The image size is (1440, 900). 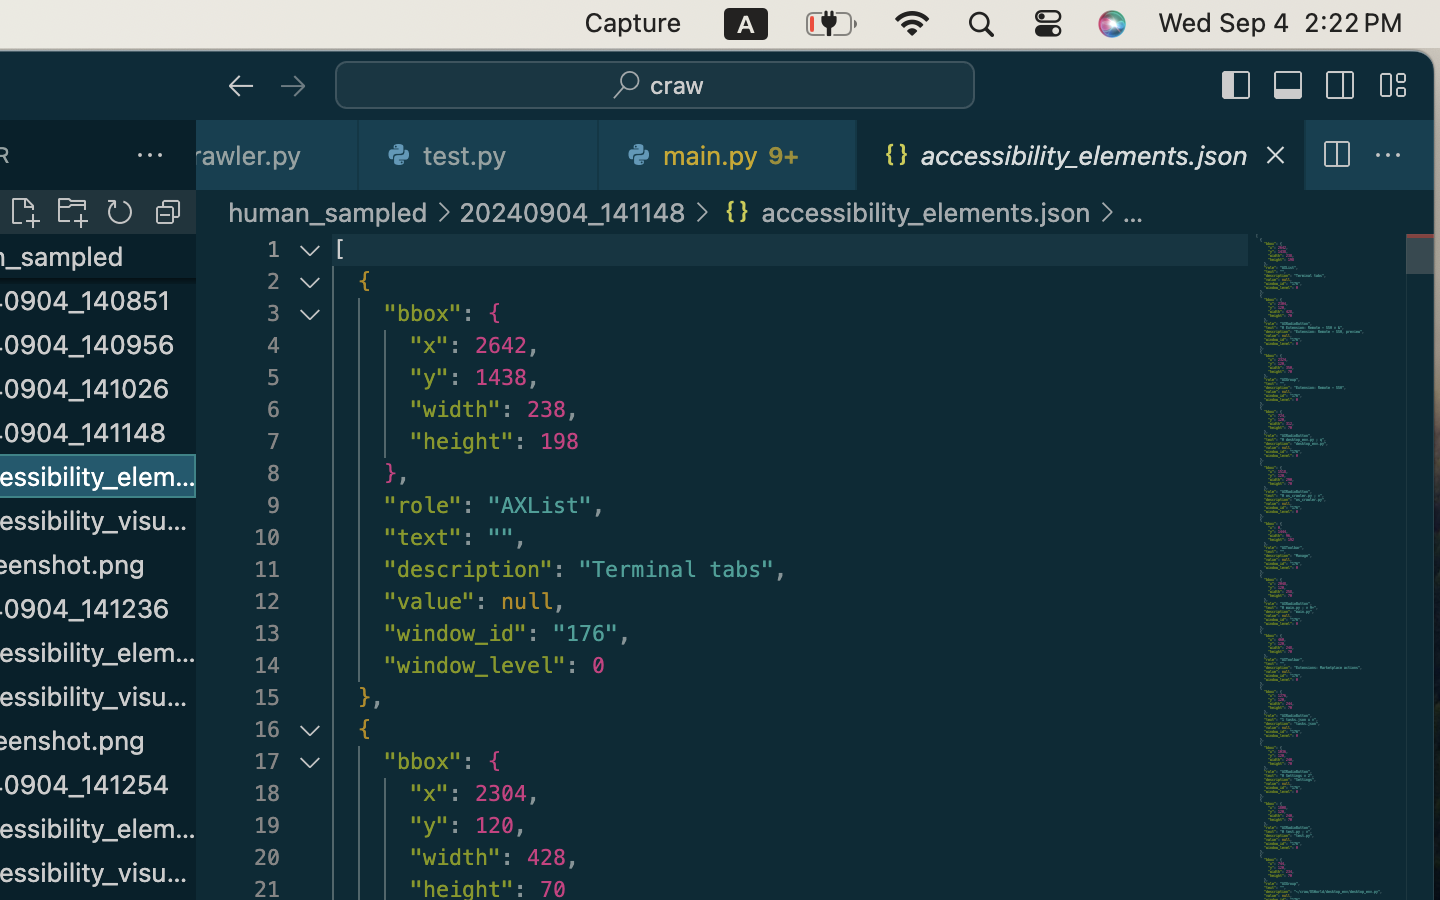 What do you see at coordinates (677, 86) in the screenshot?
I see `craw` at bounding box center [677, 86].